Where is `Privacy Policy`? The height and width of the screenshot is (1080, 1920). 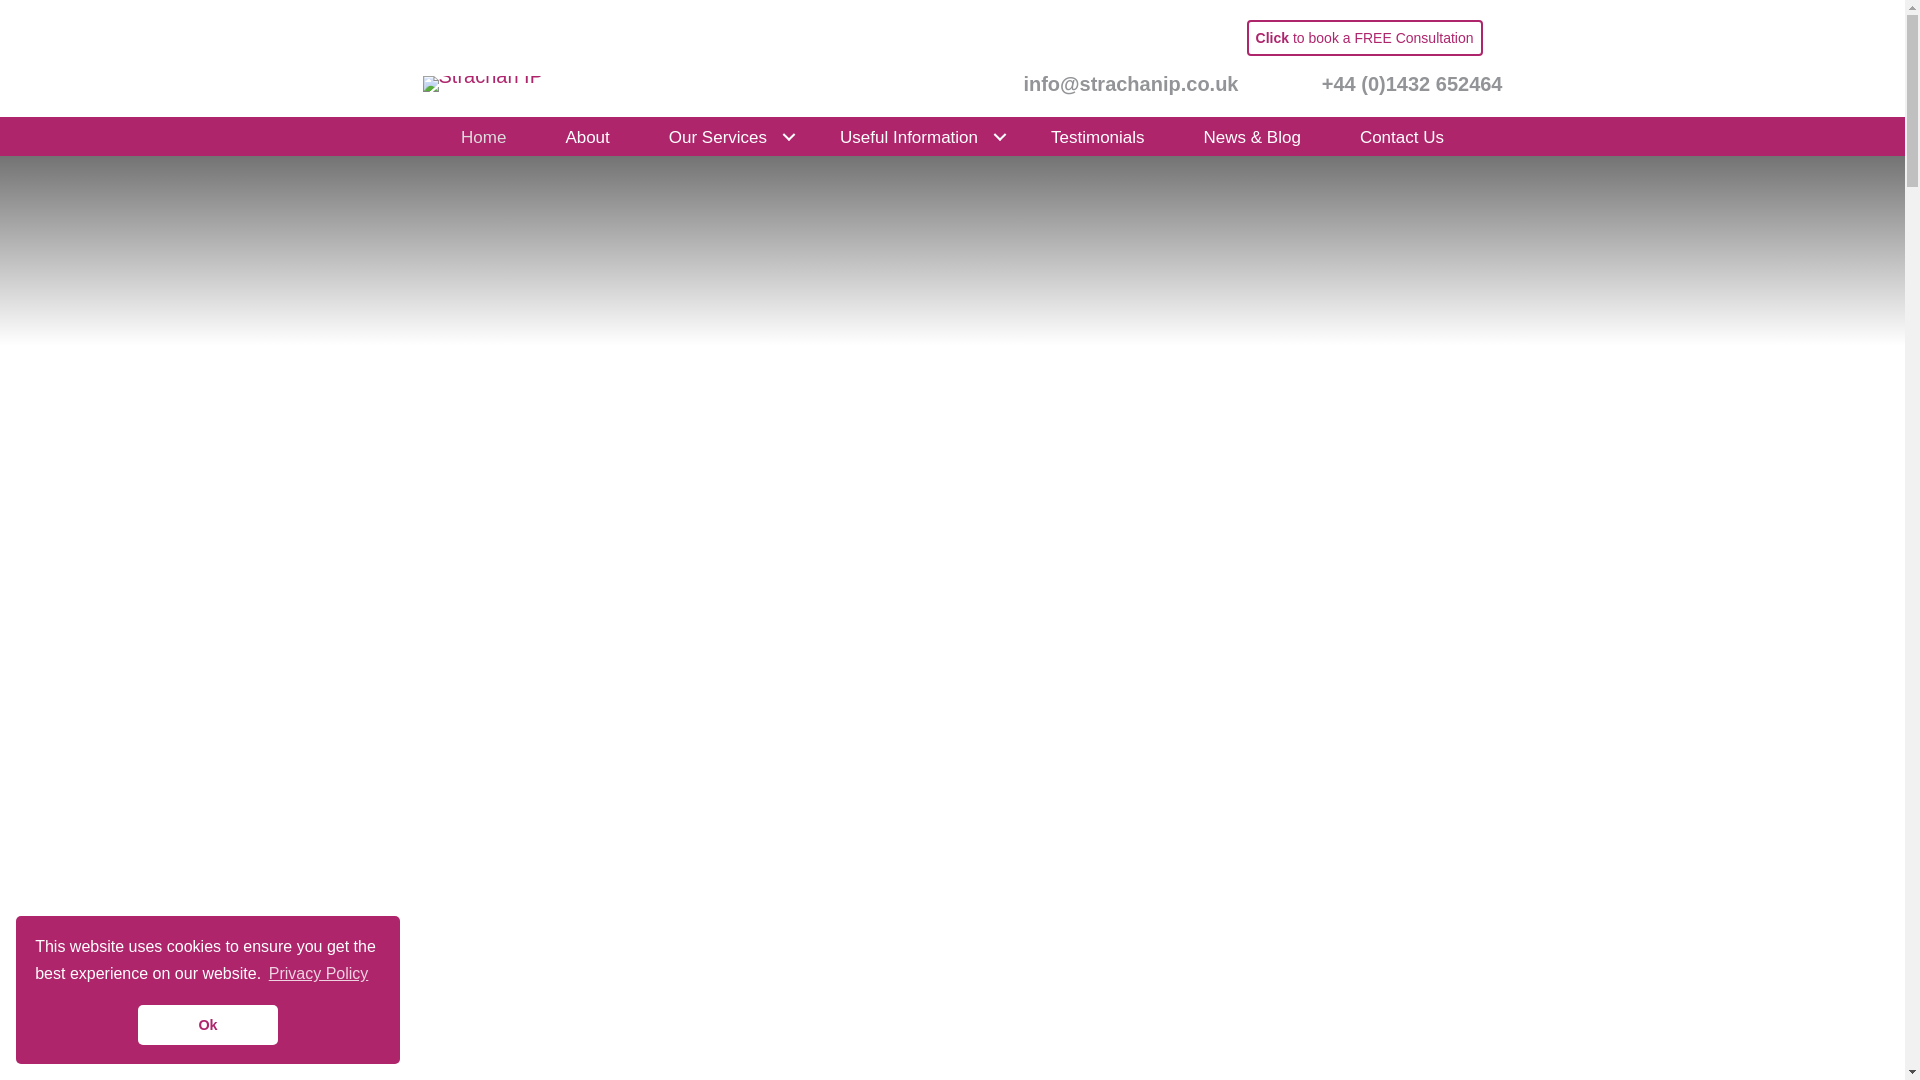 Privacy Policy is located at coordinates (319, 974).